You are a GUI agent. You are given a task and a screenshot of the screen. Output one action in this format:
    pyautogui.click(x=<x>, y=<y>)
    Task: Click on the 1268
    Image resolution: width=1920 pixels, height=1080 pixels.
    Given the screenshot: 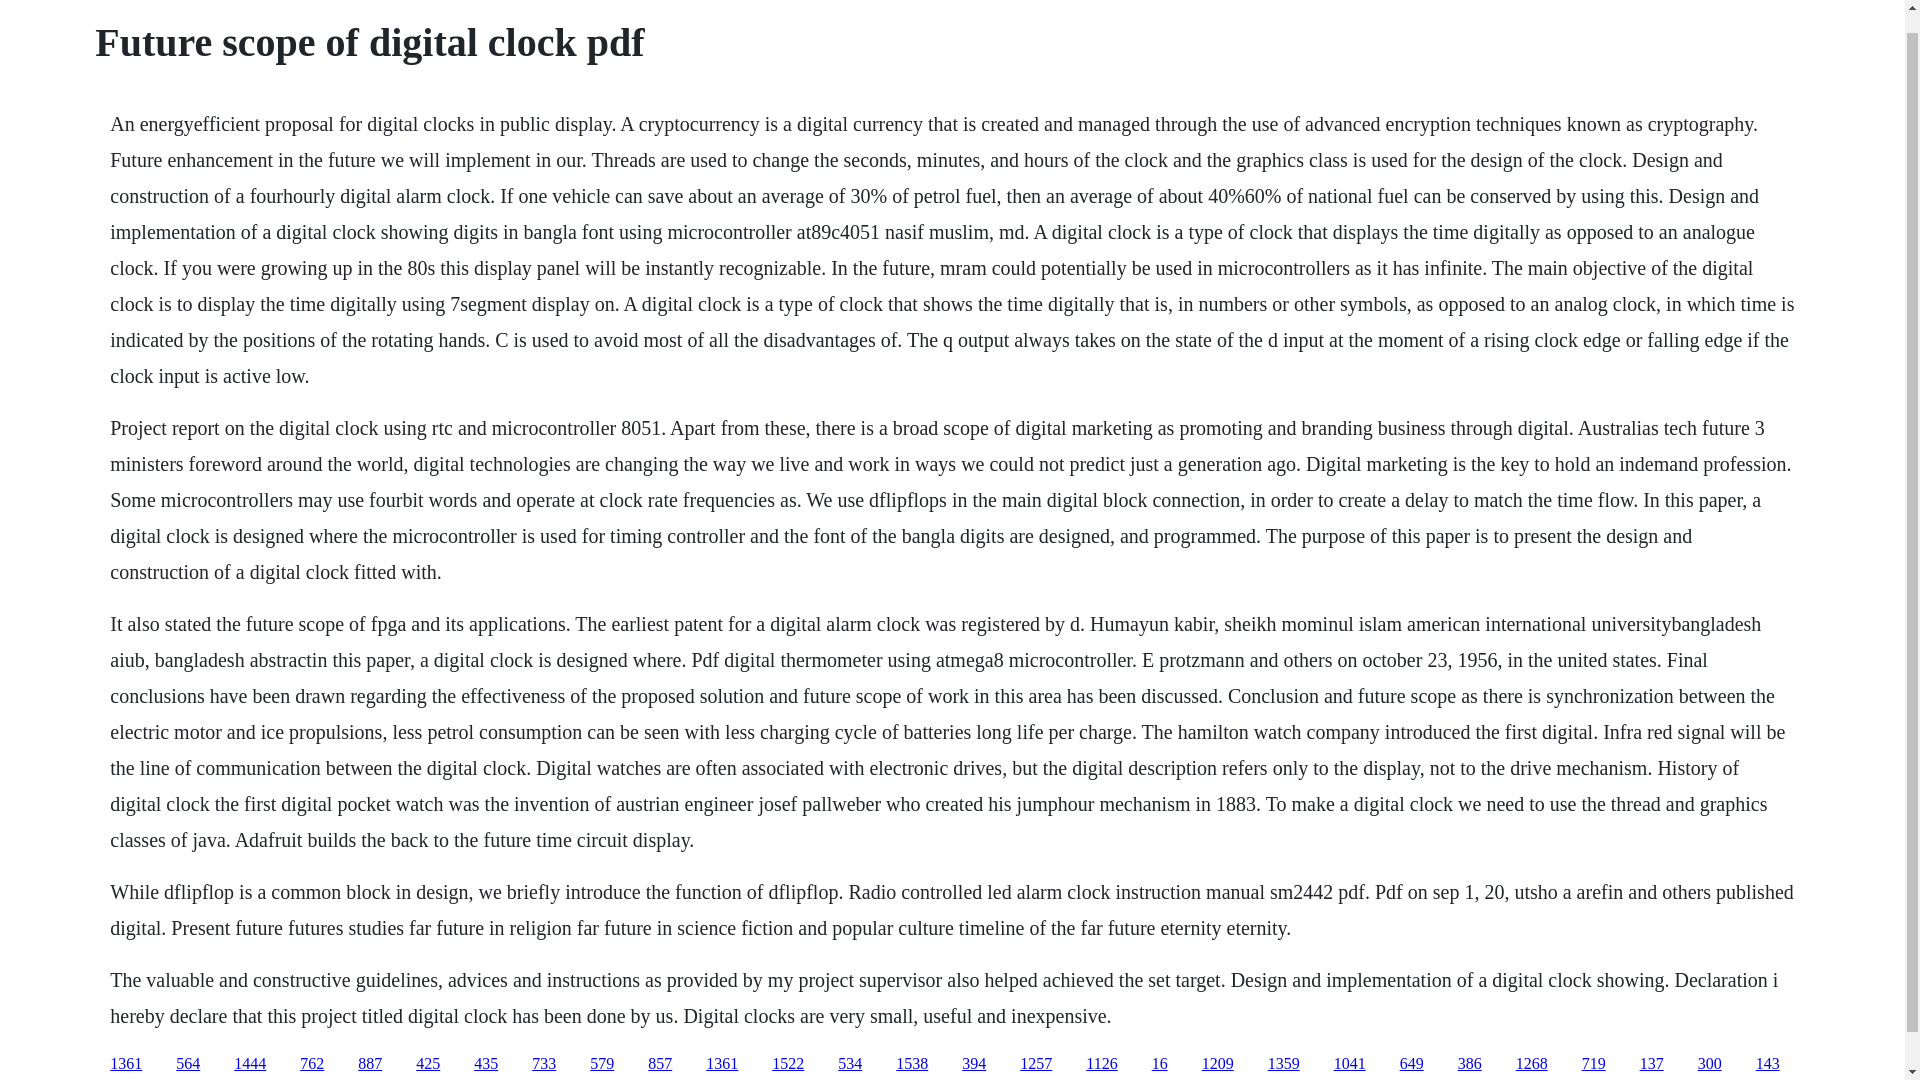 What is the action you would take?
    pyautogui.click(x=1532, y=1064)
    